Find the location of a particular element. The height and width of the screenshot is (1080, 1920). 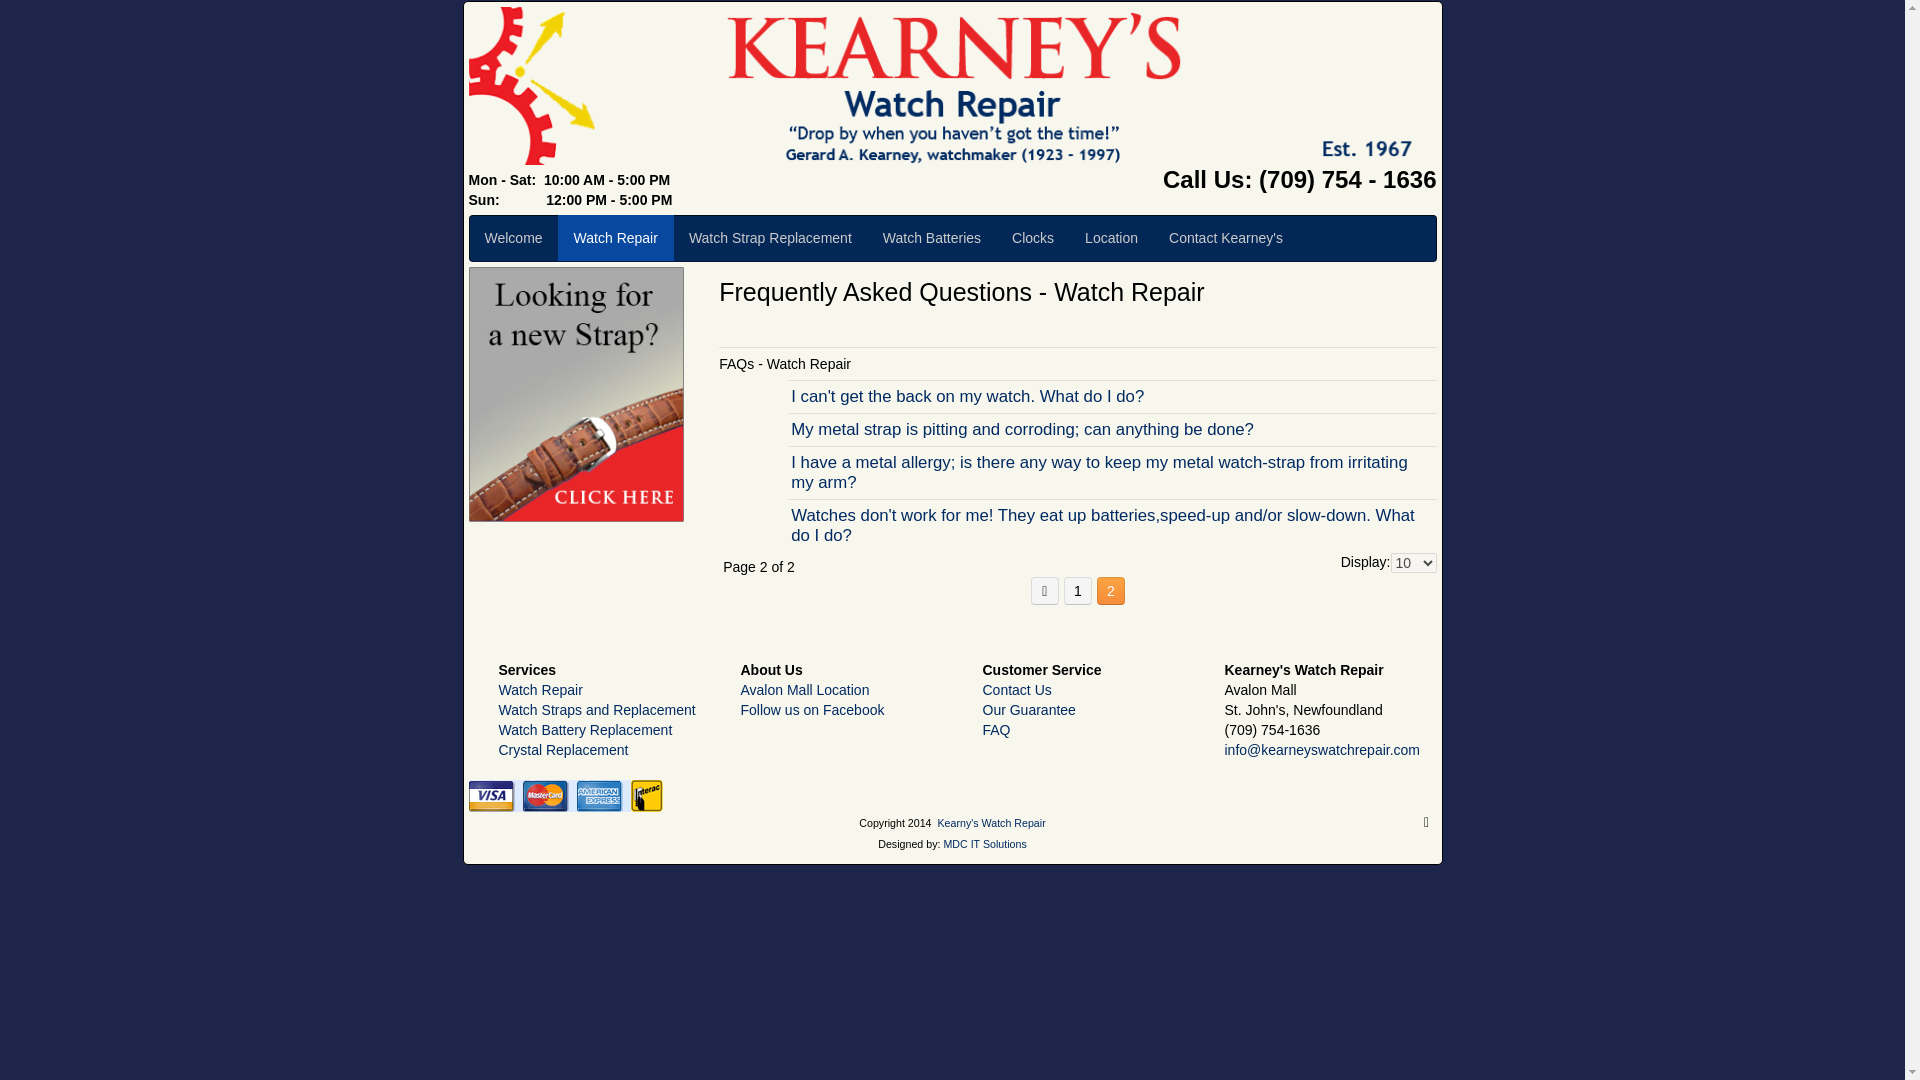

Crystal Replacement is located at coordinates (562, 750).